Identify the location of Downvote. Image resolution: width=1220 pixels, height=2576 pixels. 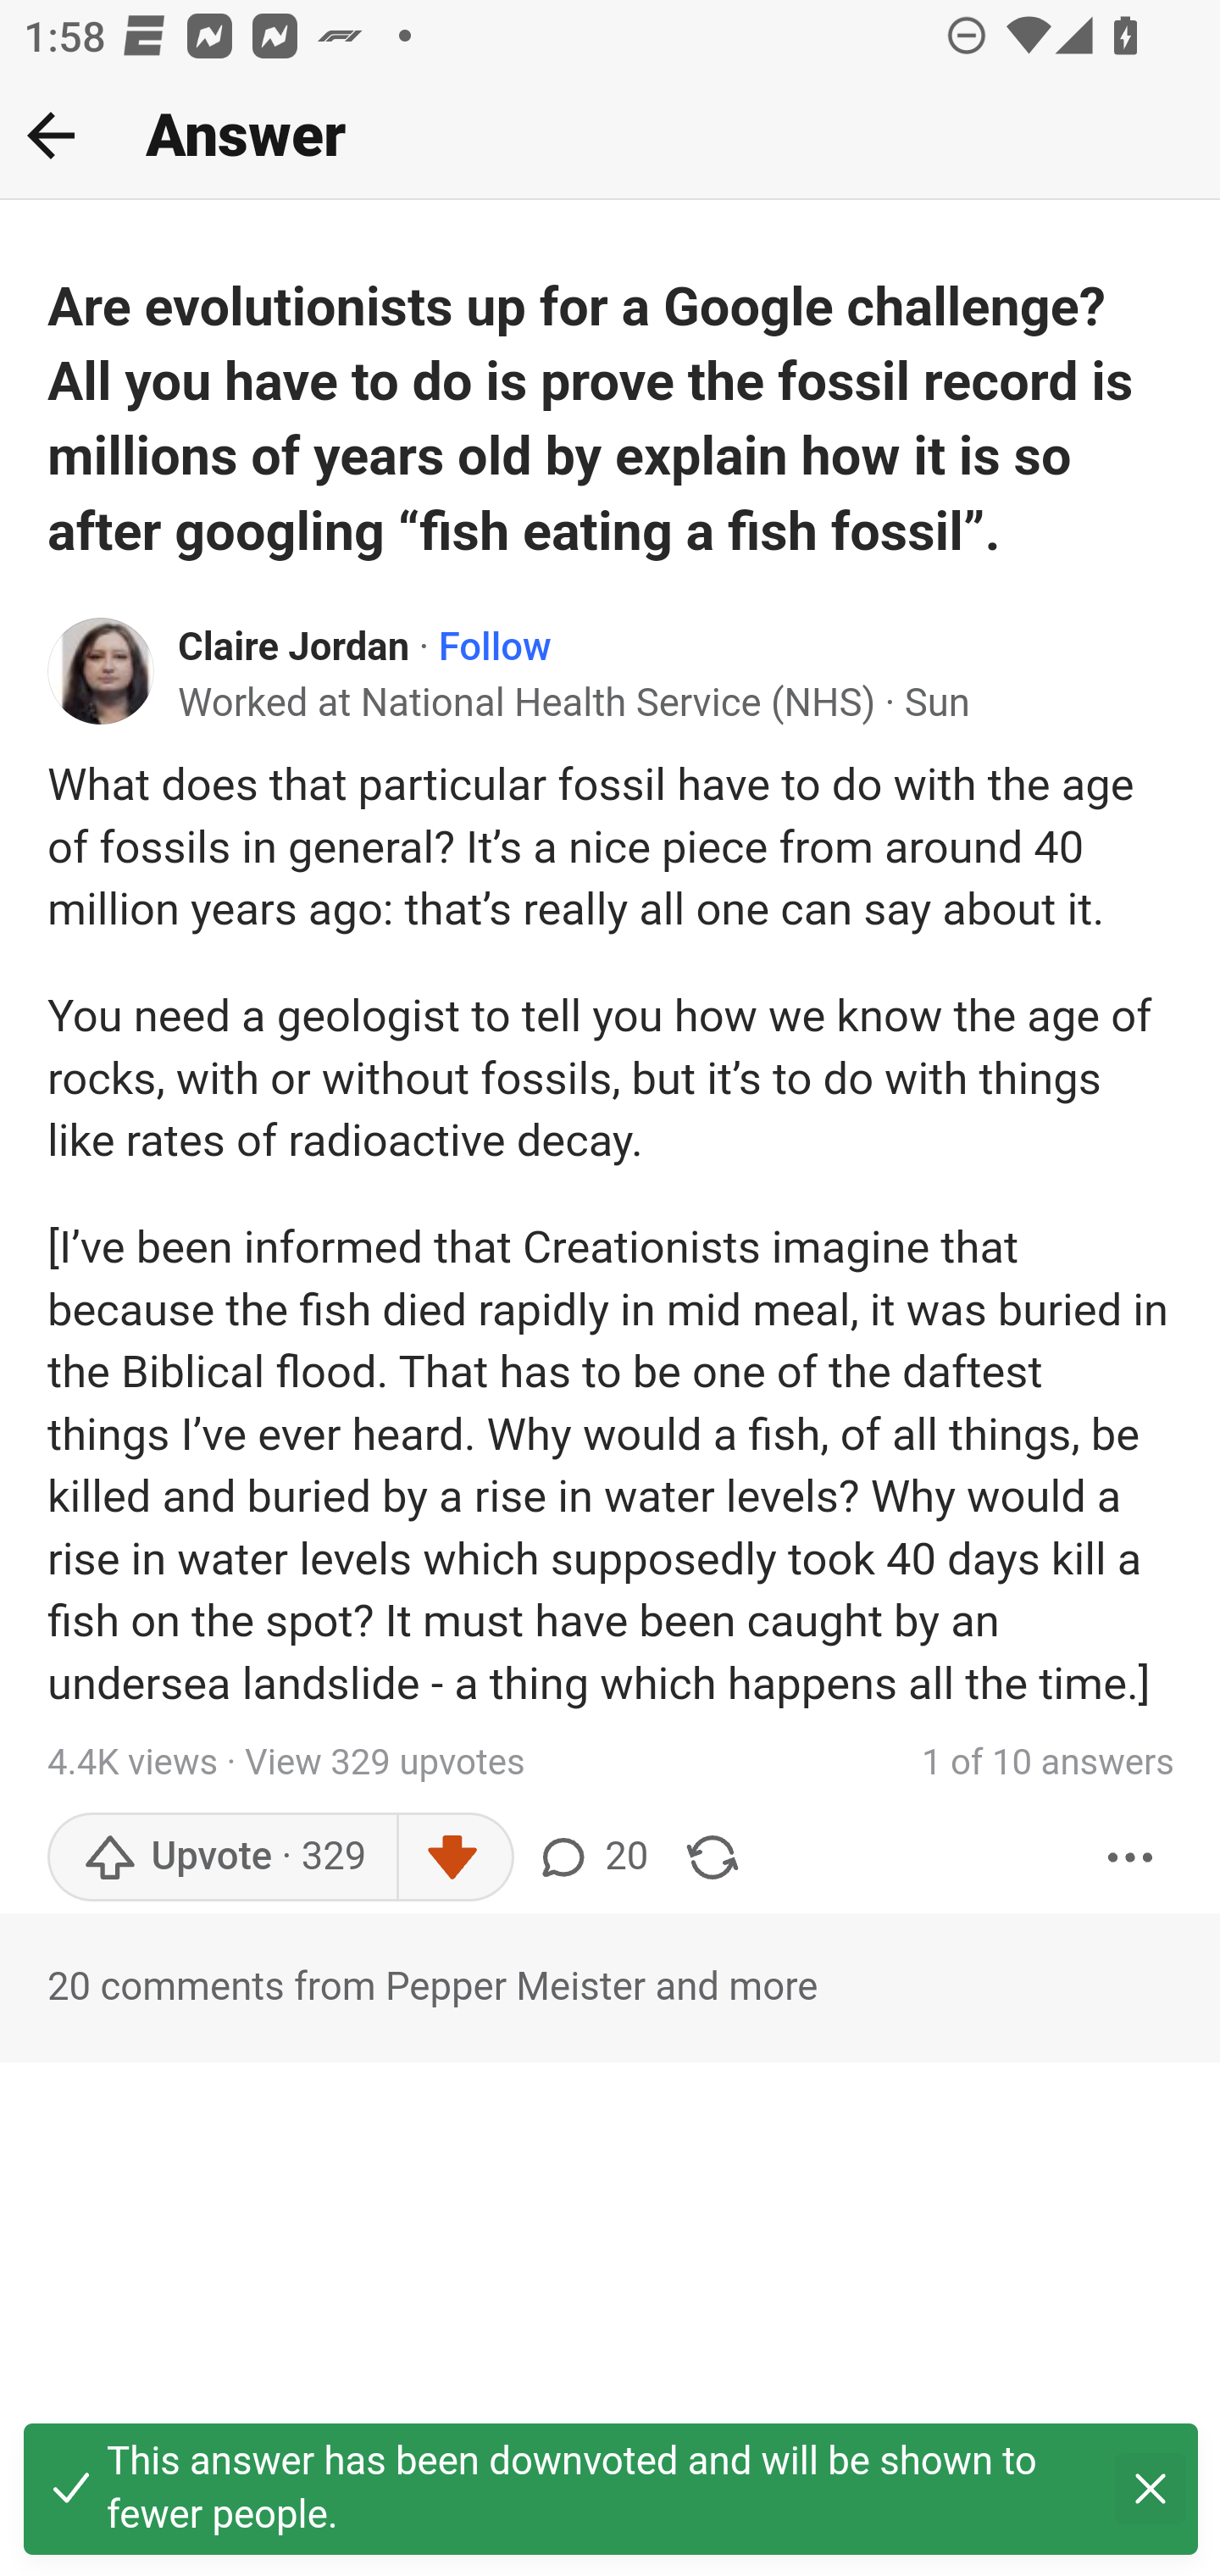
(454, 1856).